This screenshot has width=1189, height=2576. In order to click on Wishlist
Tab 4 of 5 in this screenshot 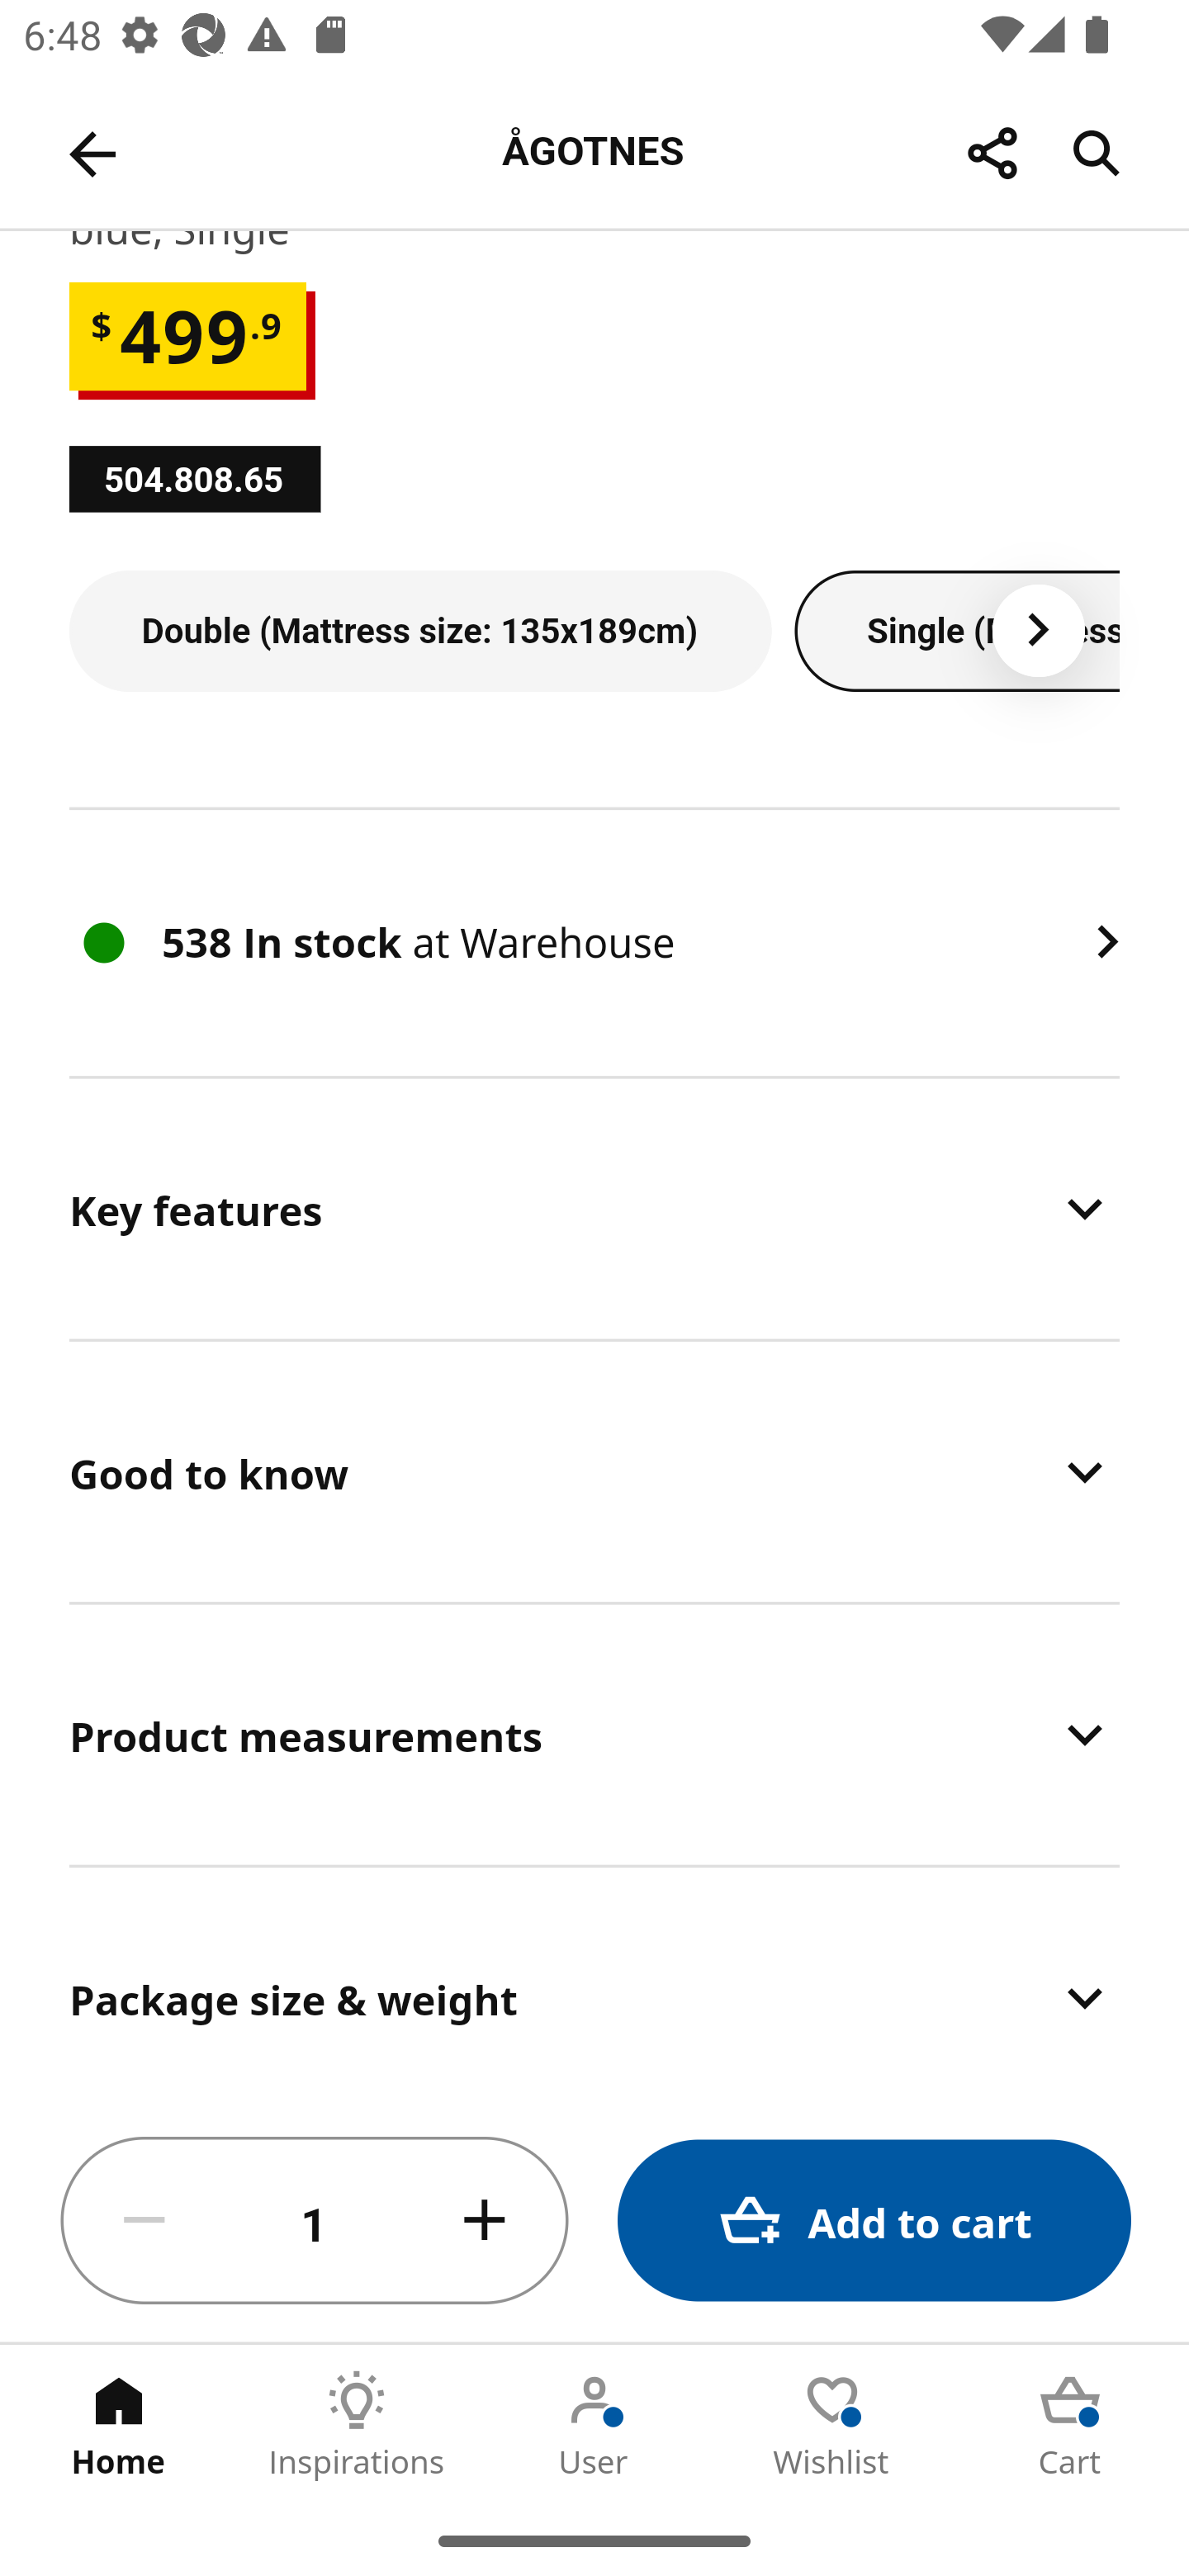, I will do `click(832, 2425)`.